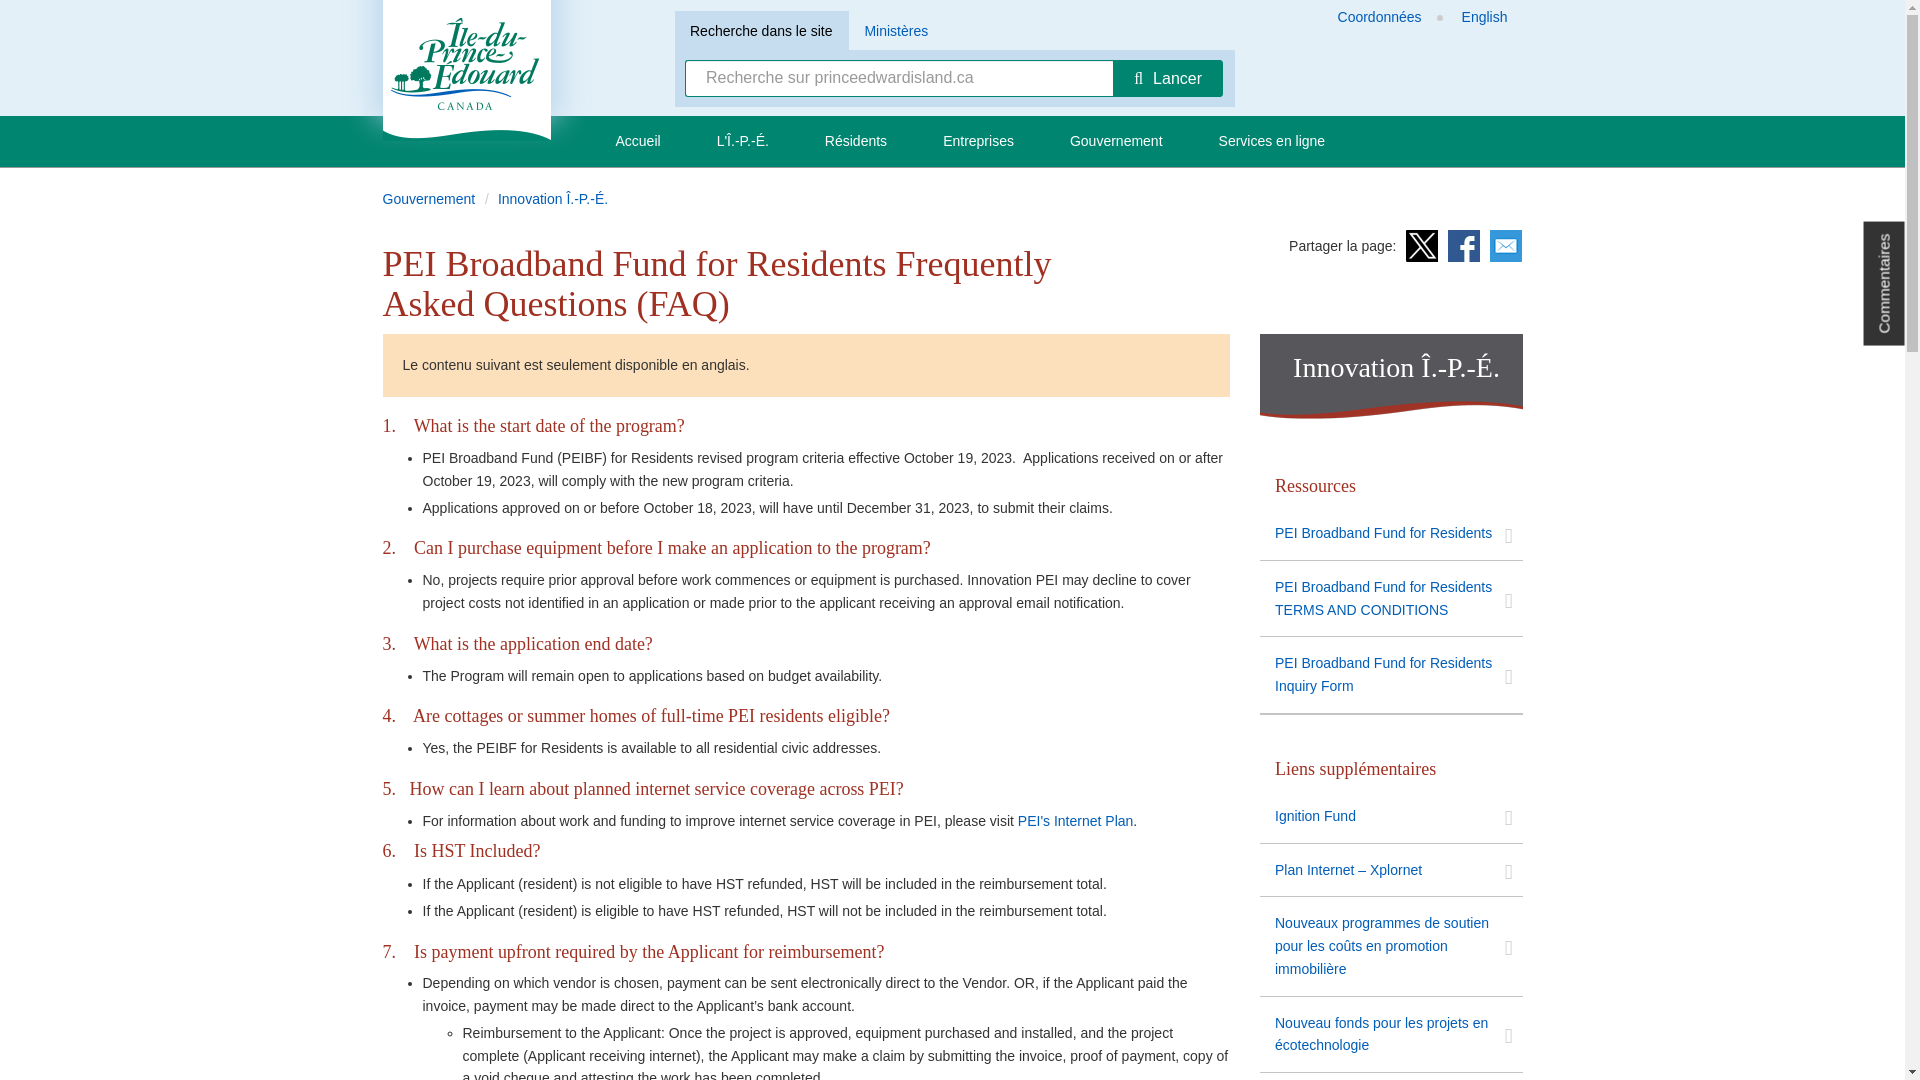 This screenshot has width=1920, height=1080. What do you see at coordinates (466, 70) in the screenshot?
I see `Prince Edward Island` at bounding box center [466, 70].